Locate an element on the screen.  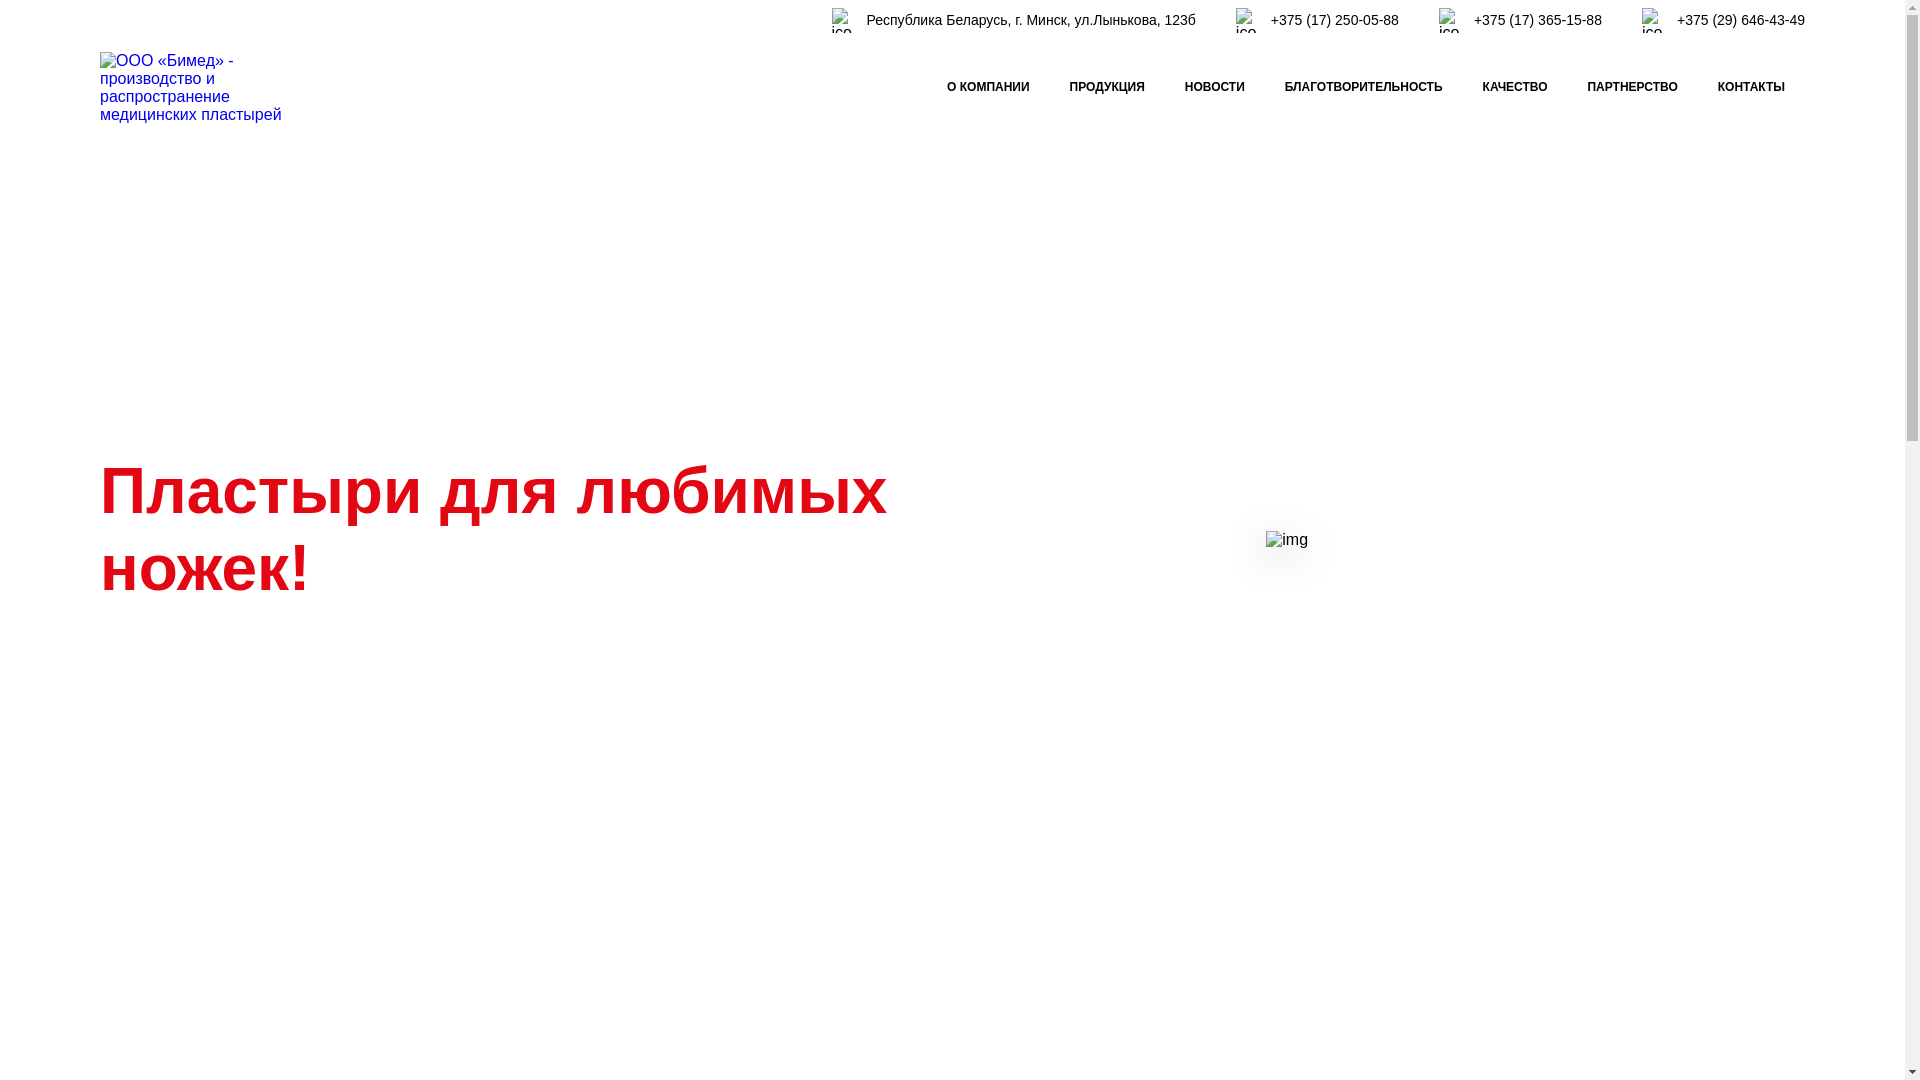
+375 (17) 365-15-88 is located at coordinates (1538, 20).